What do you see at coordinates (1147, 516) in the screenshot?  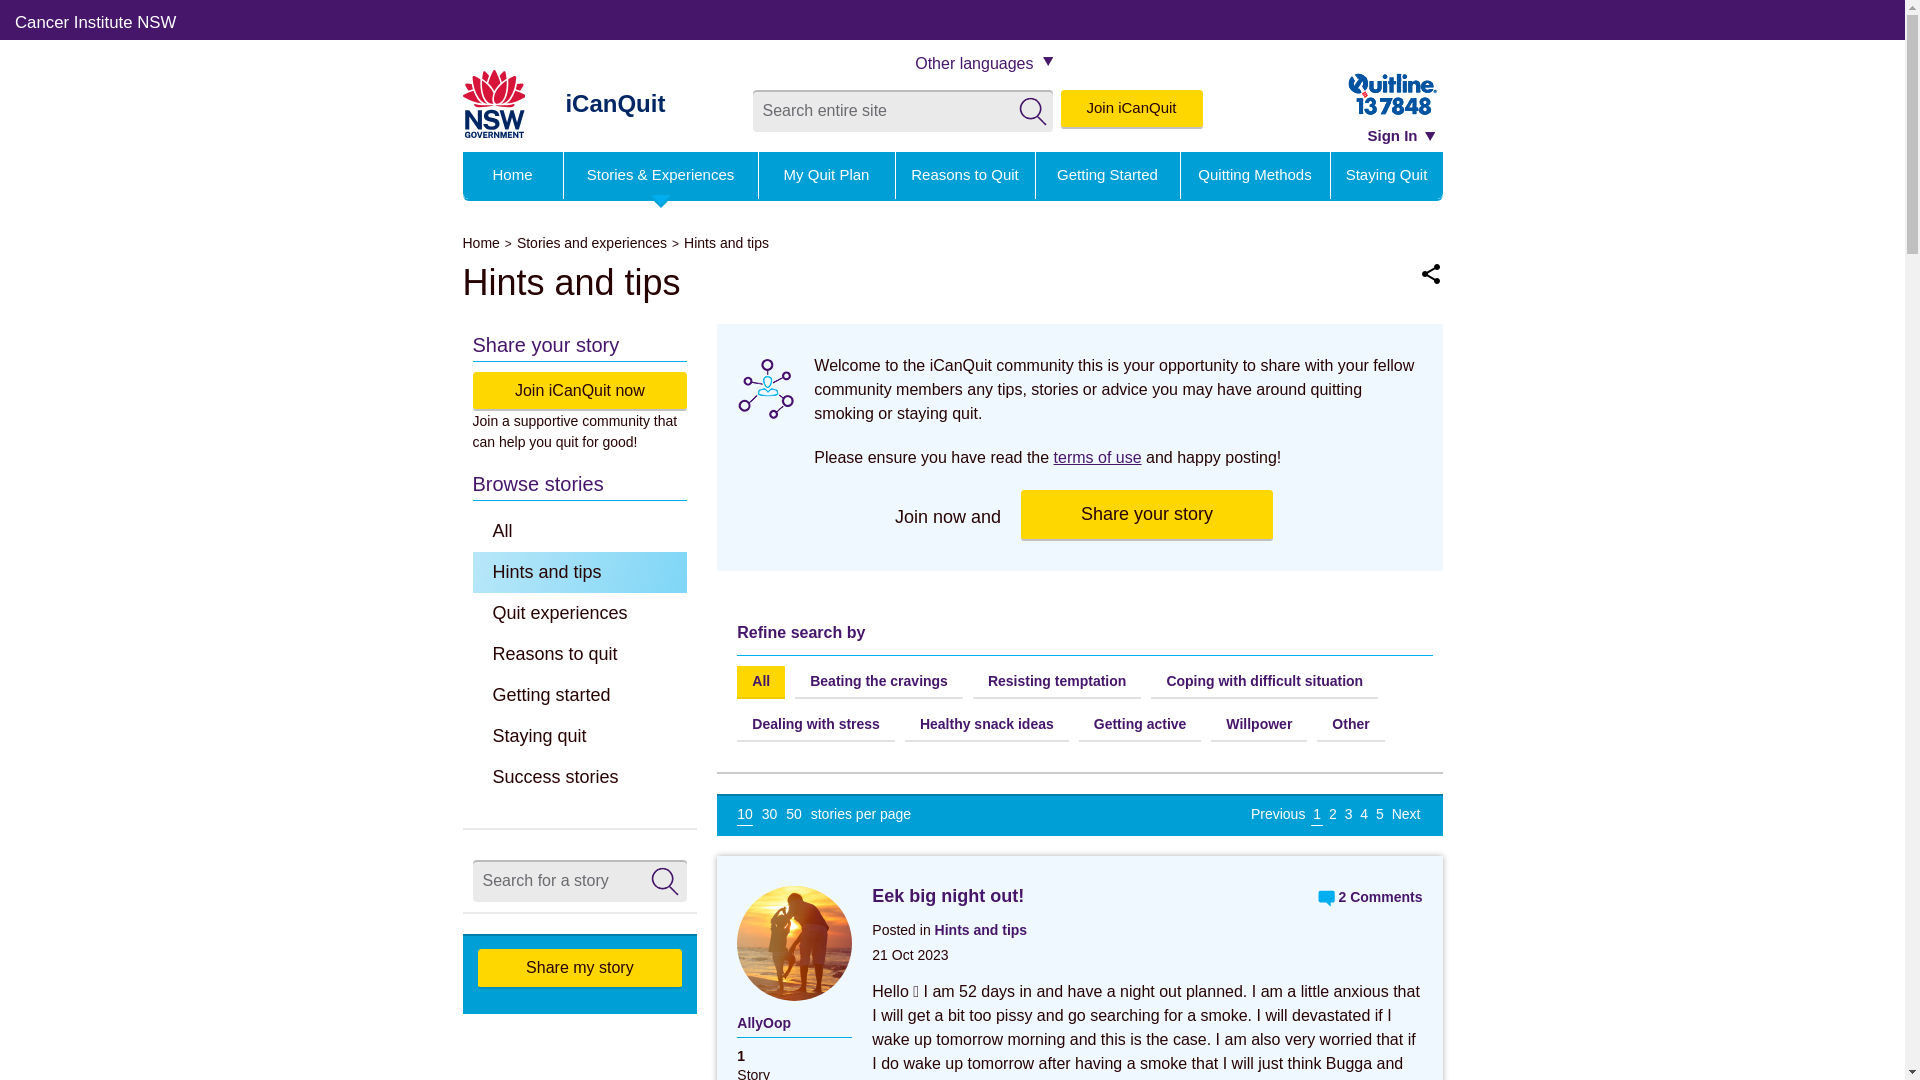 I see `Share your story` at bounding box center [1147, 516].